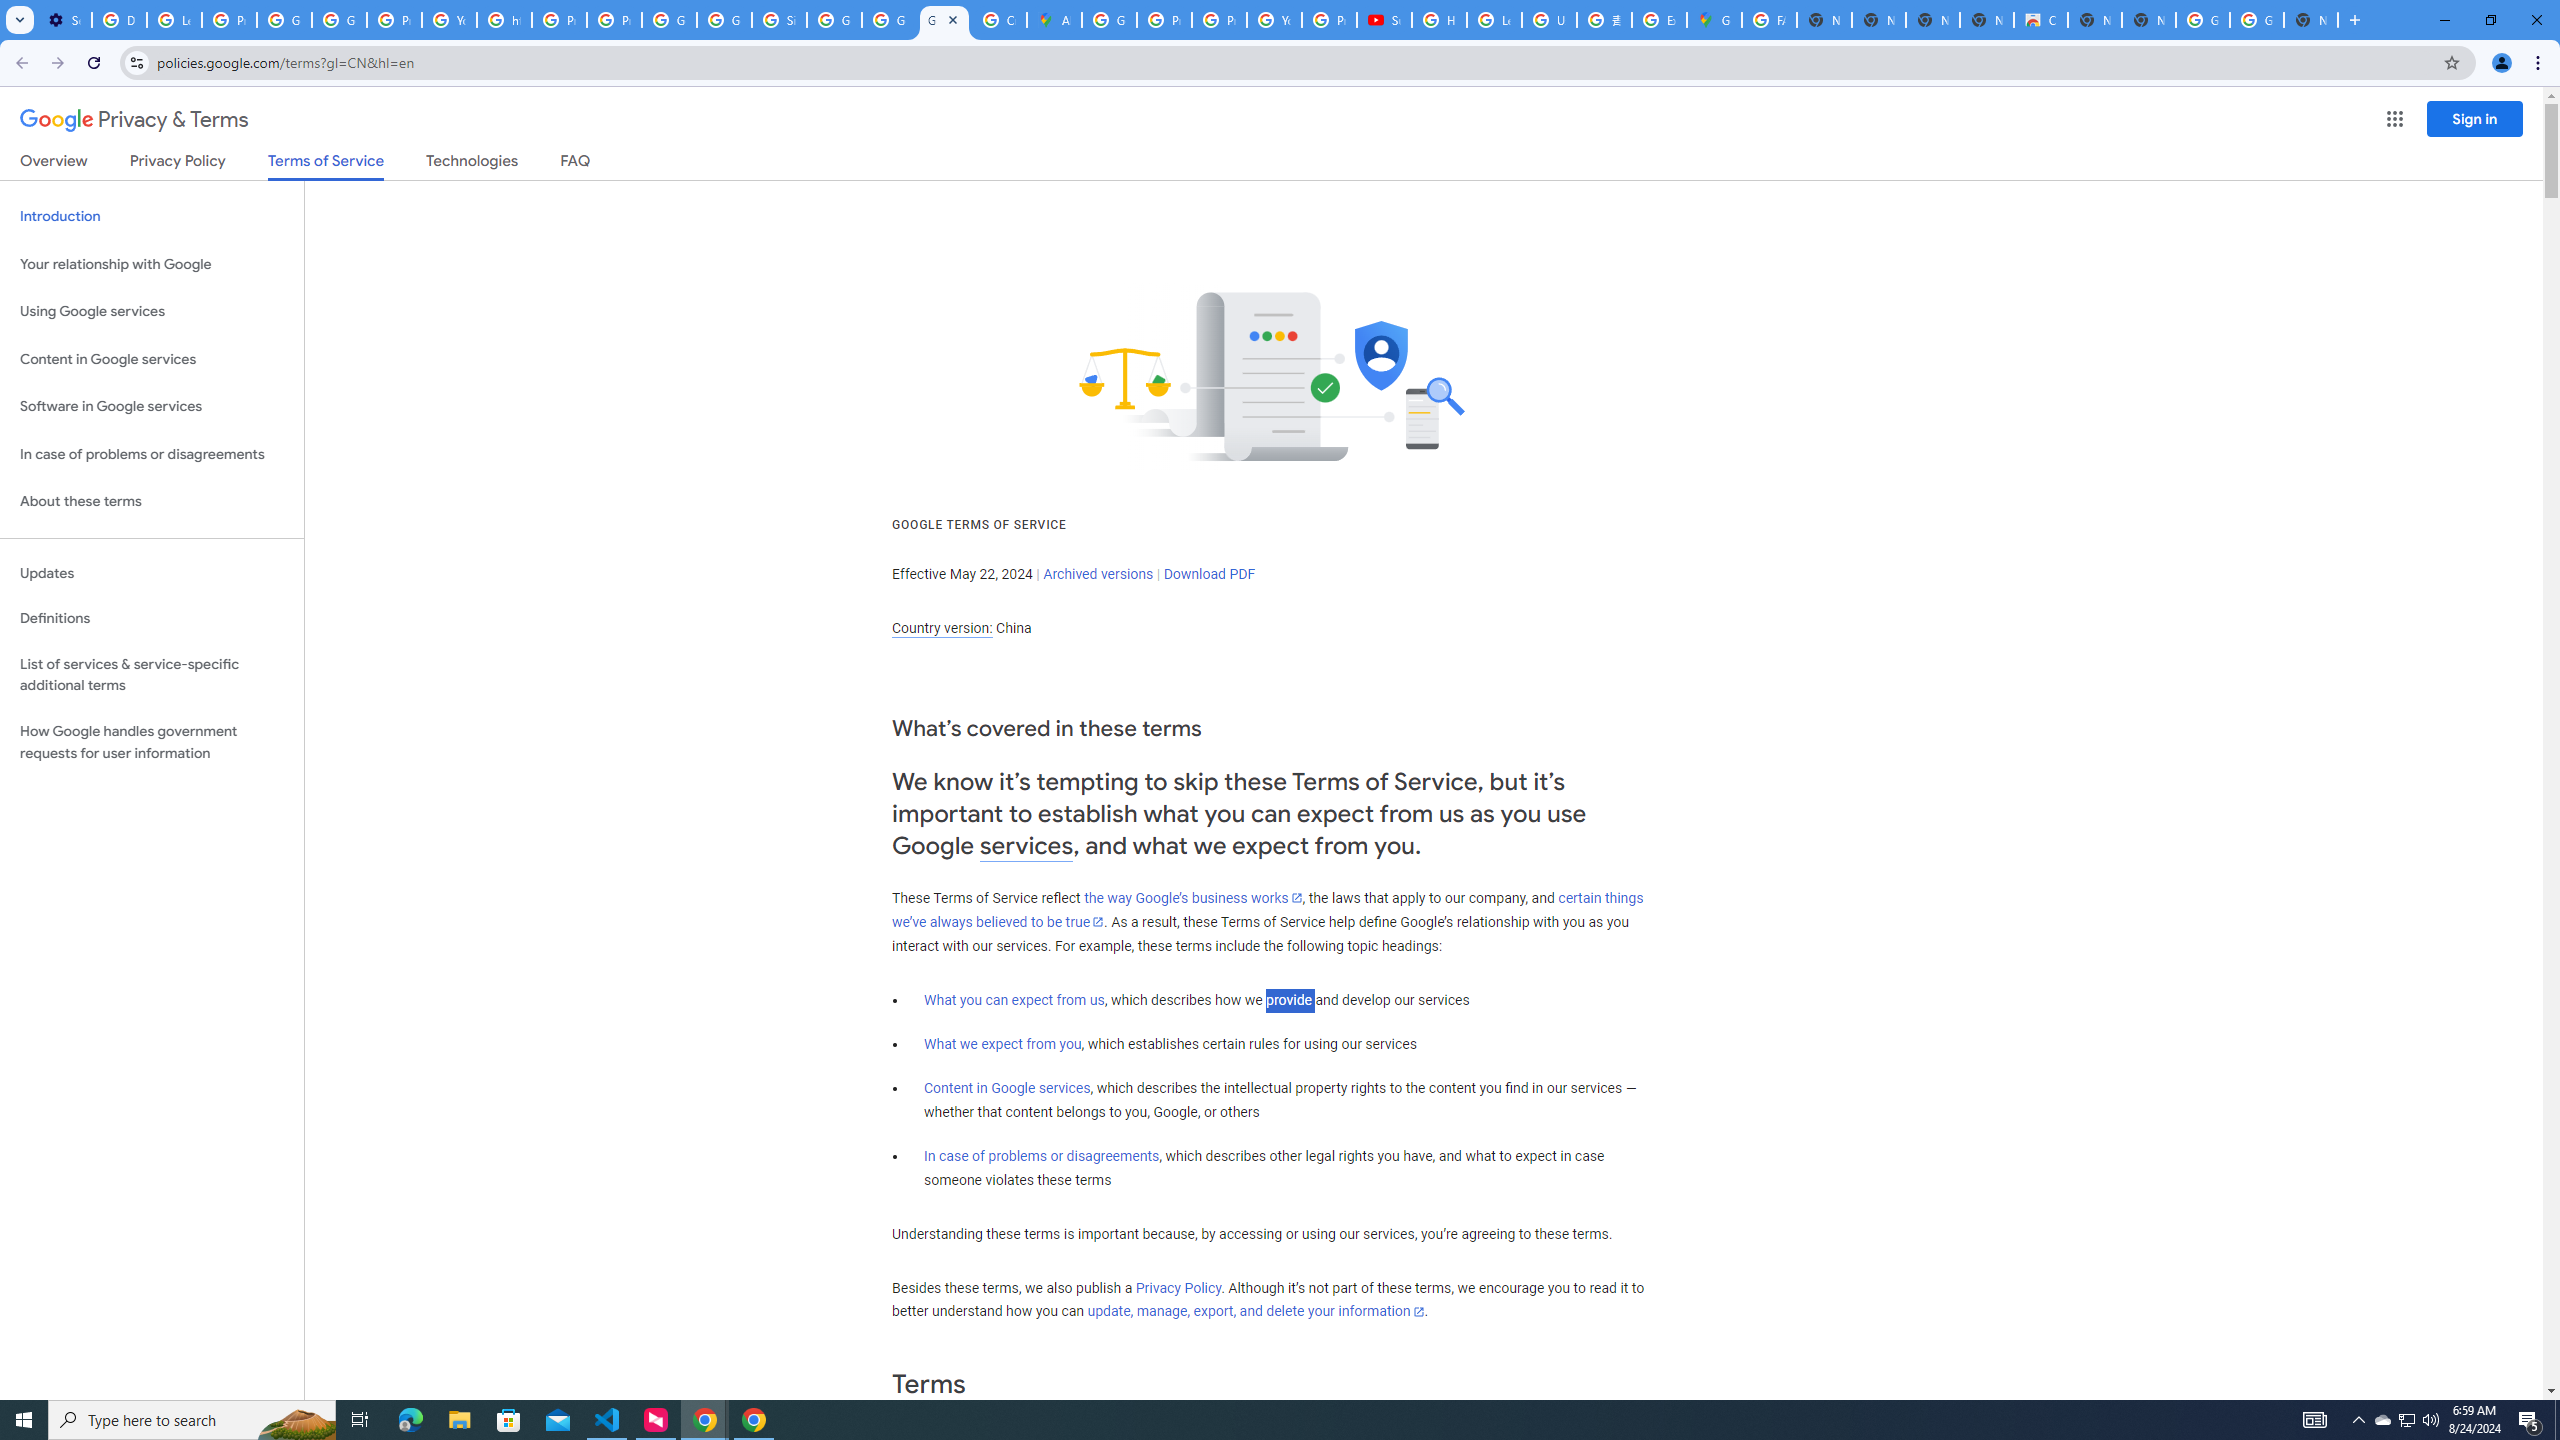 This screenshot has height=1440, width=2560. What do you see at coordinates (152, 406) in the screenshot?
I see `Software in Google services` at bounding box center [152, 406].